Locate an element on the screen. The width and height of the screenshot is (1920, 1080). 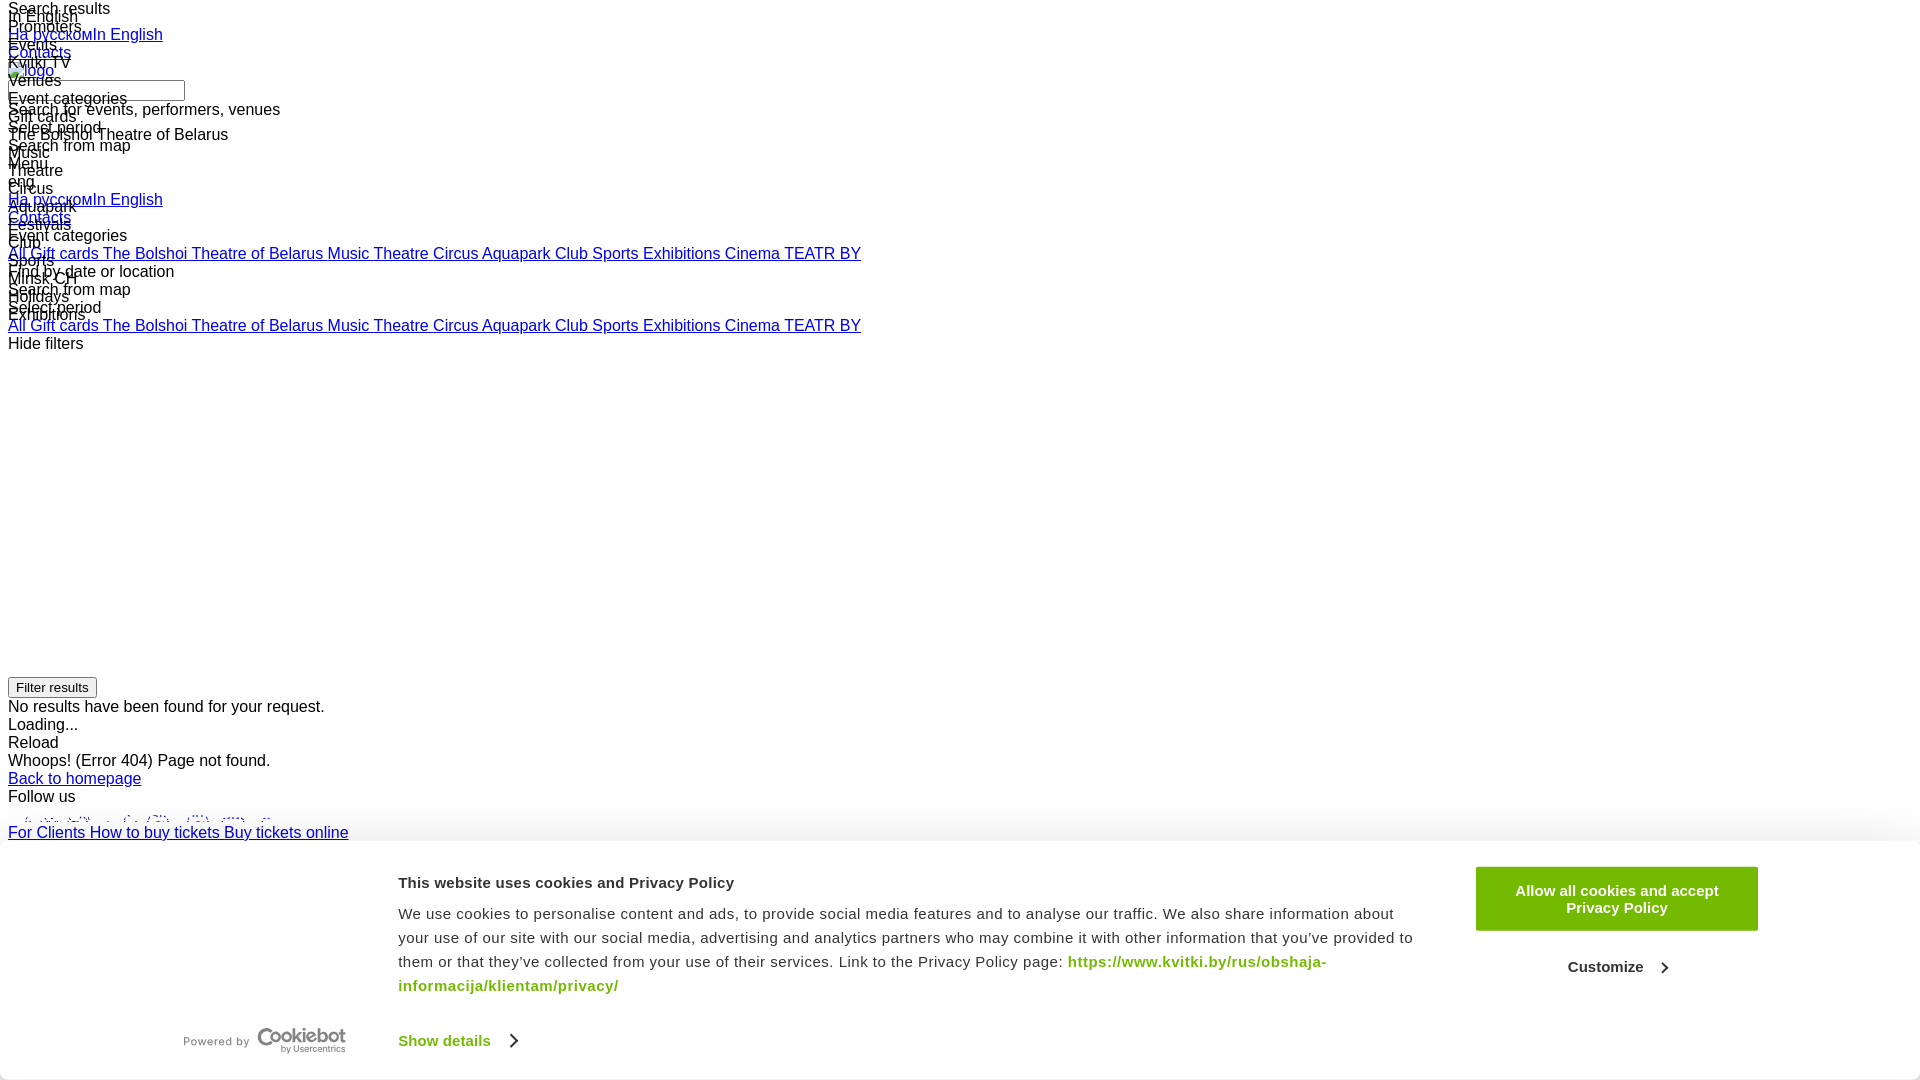
The Bolshoi Theatre of Belarus is located at coordinates (216, 254).